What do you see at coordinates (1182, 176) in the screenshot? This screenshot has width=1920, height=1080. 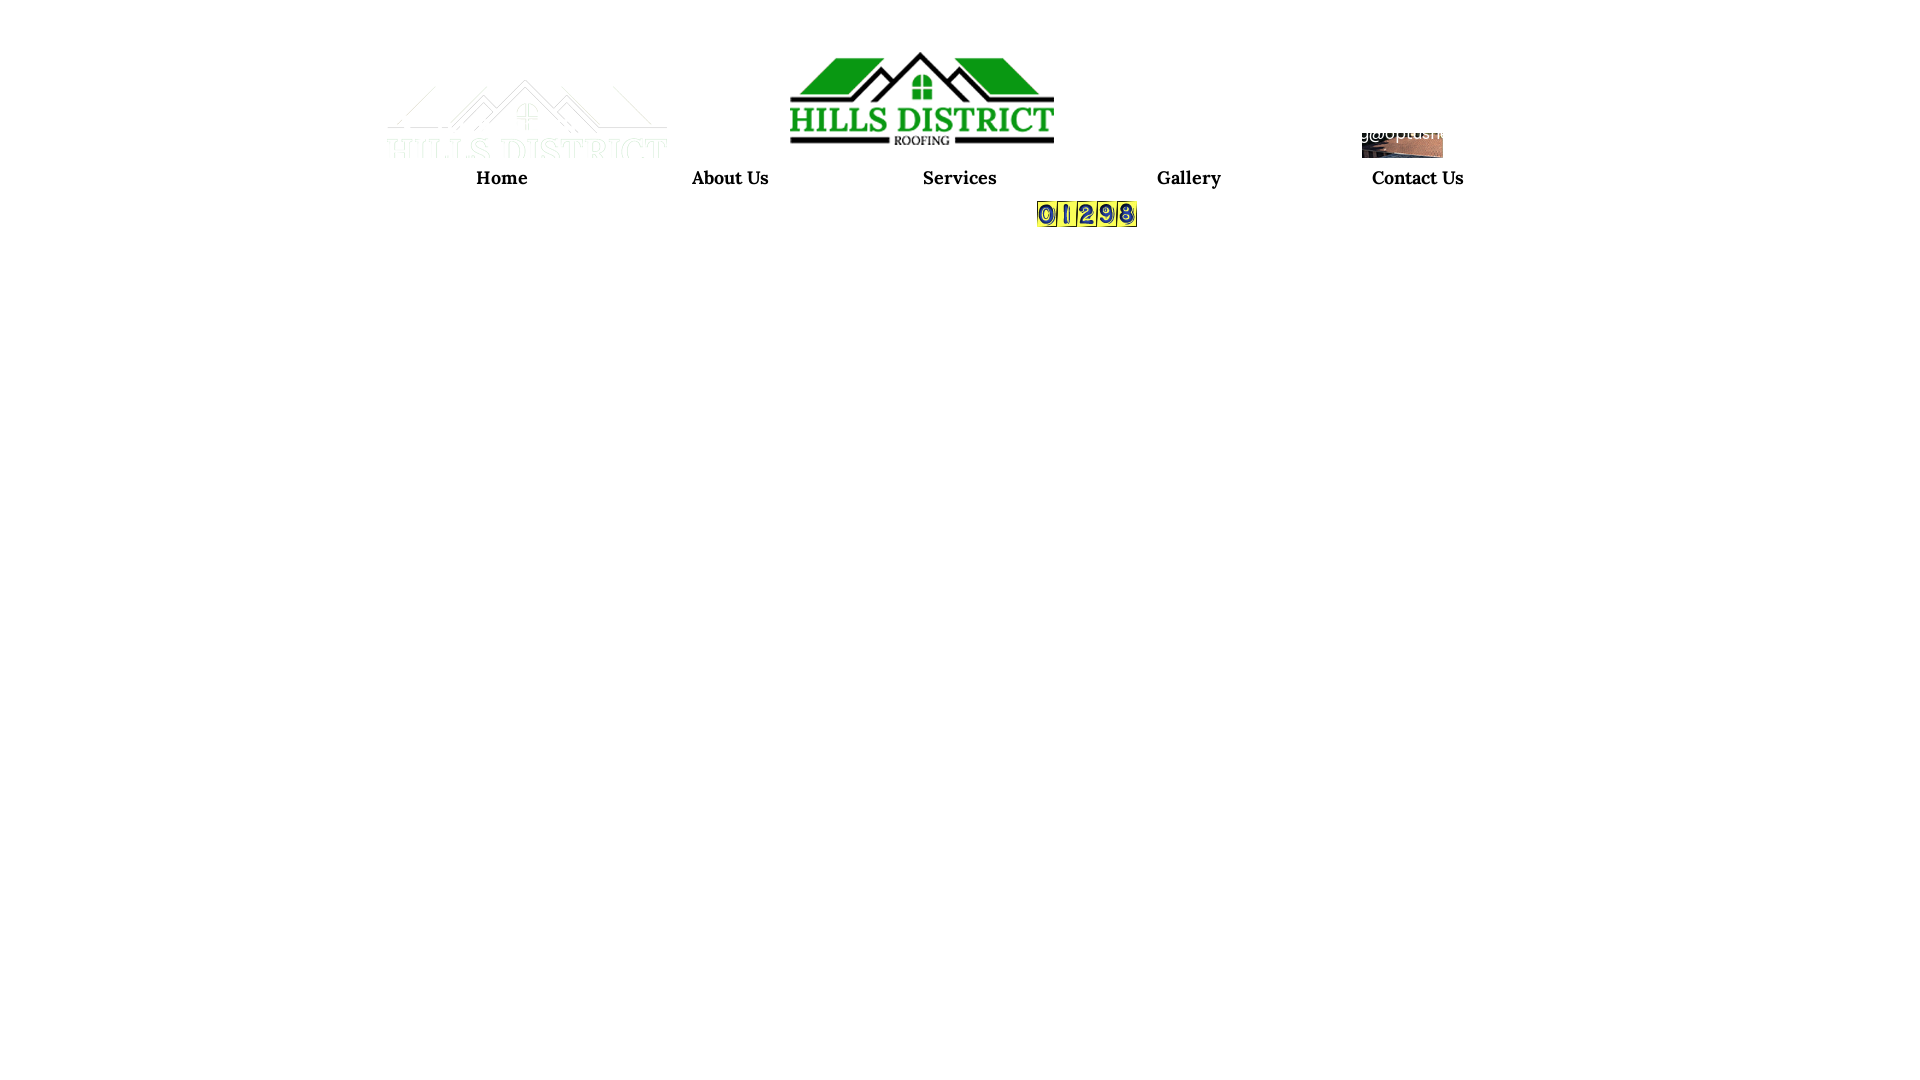 I see `hillsroofing@optusnet.com.au` at bounding box center [1182, 176].